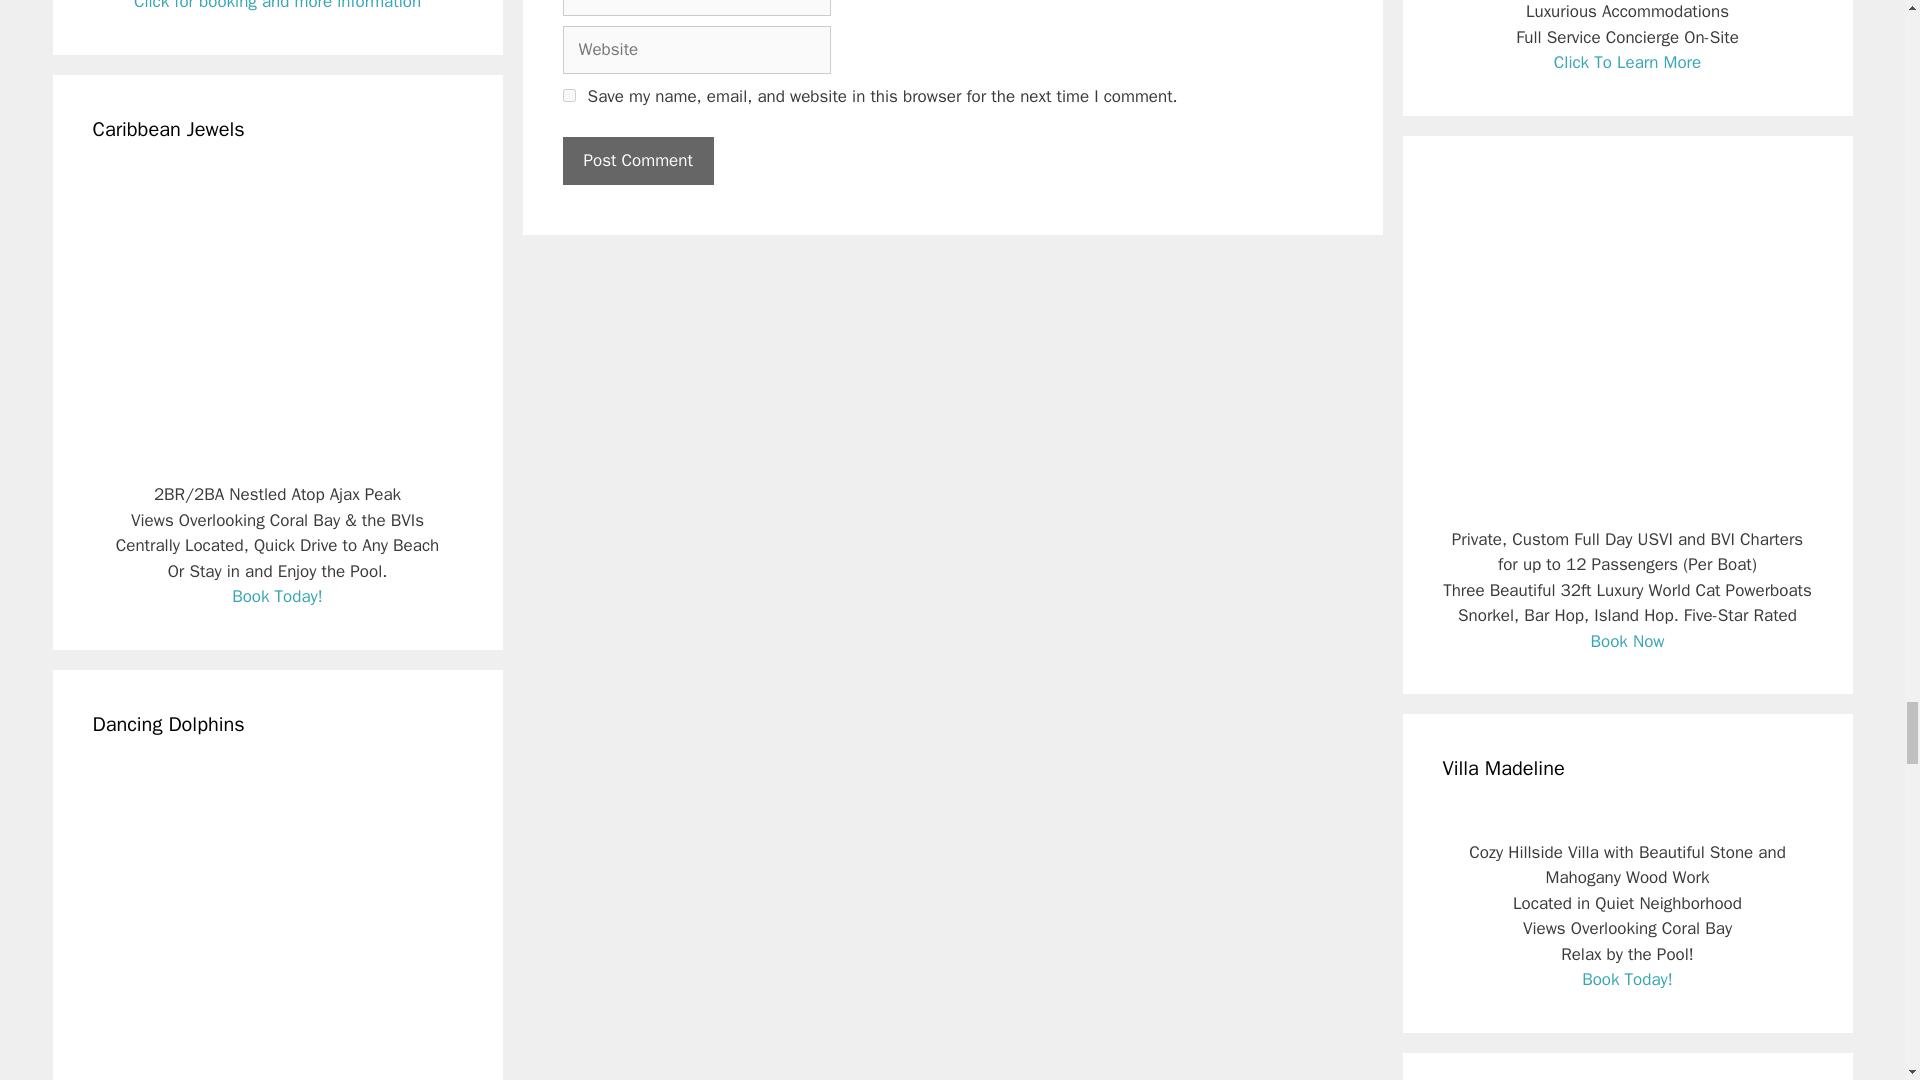 Image resolution: width=1920 pixels, height=1080 pixels. What do you see at coordinates (568, 94) in the screenshot?
I see `yes` at bounding box center [568, 94].